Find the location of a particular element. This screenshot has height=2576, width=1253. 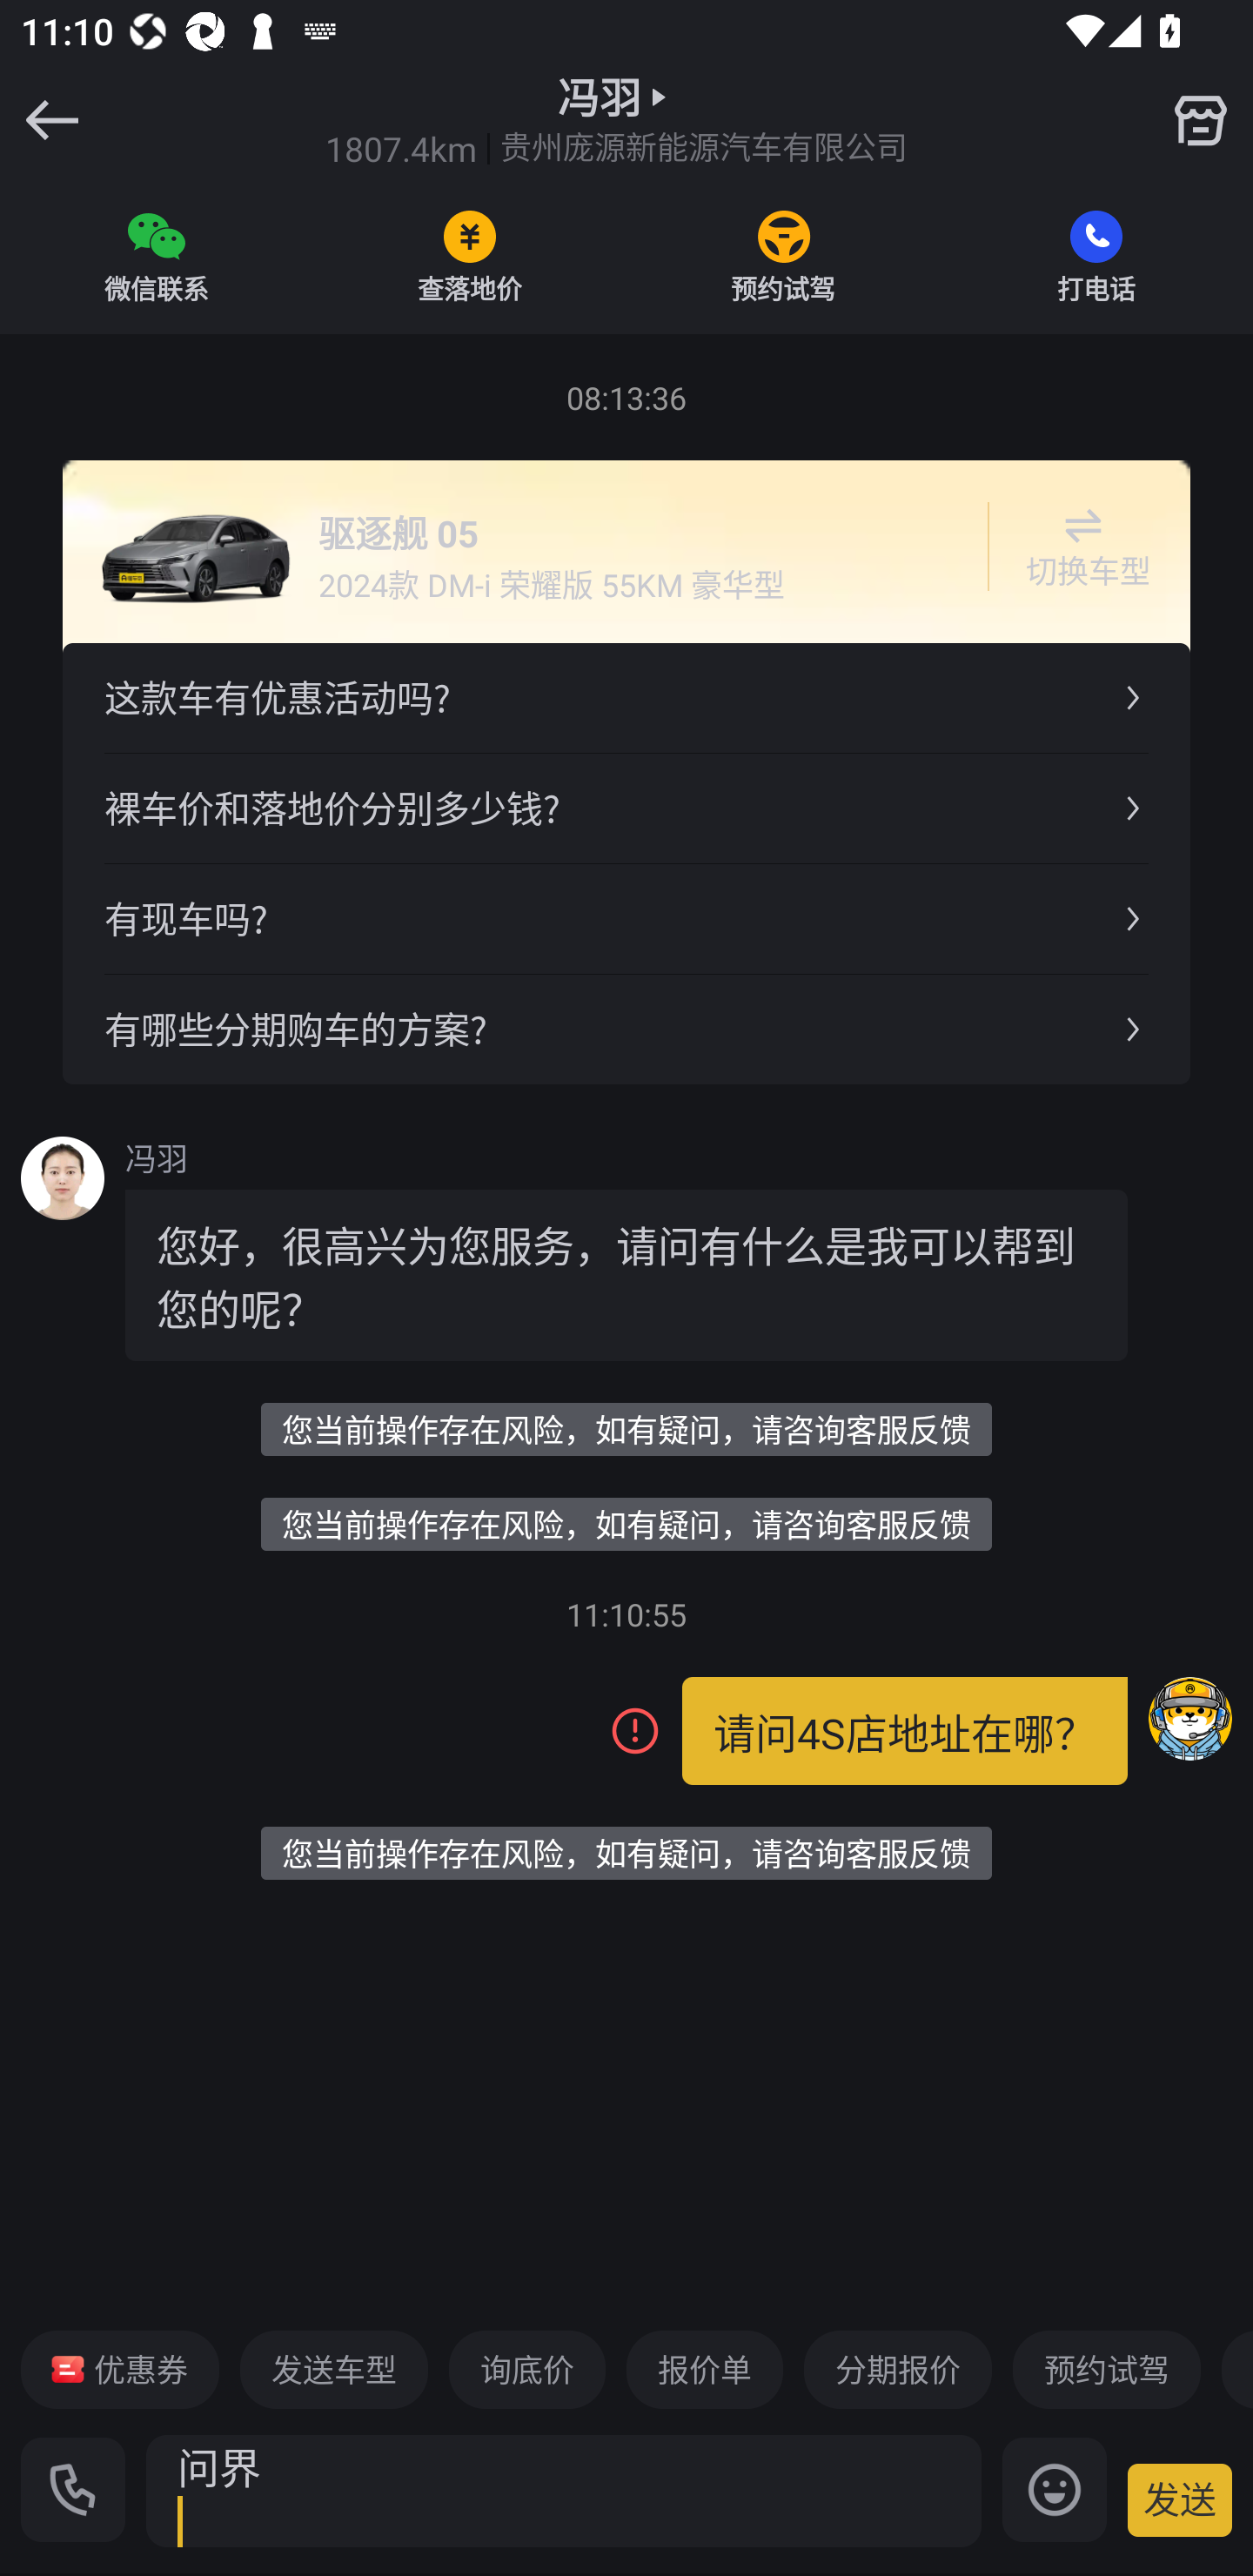

切换车型 is located at coordinates (1082, 547).